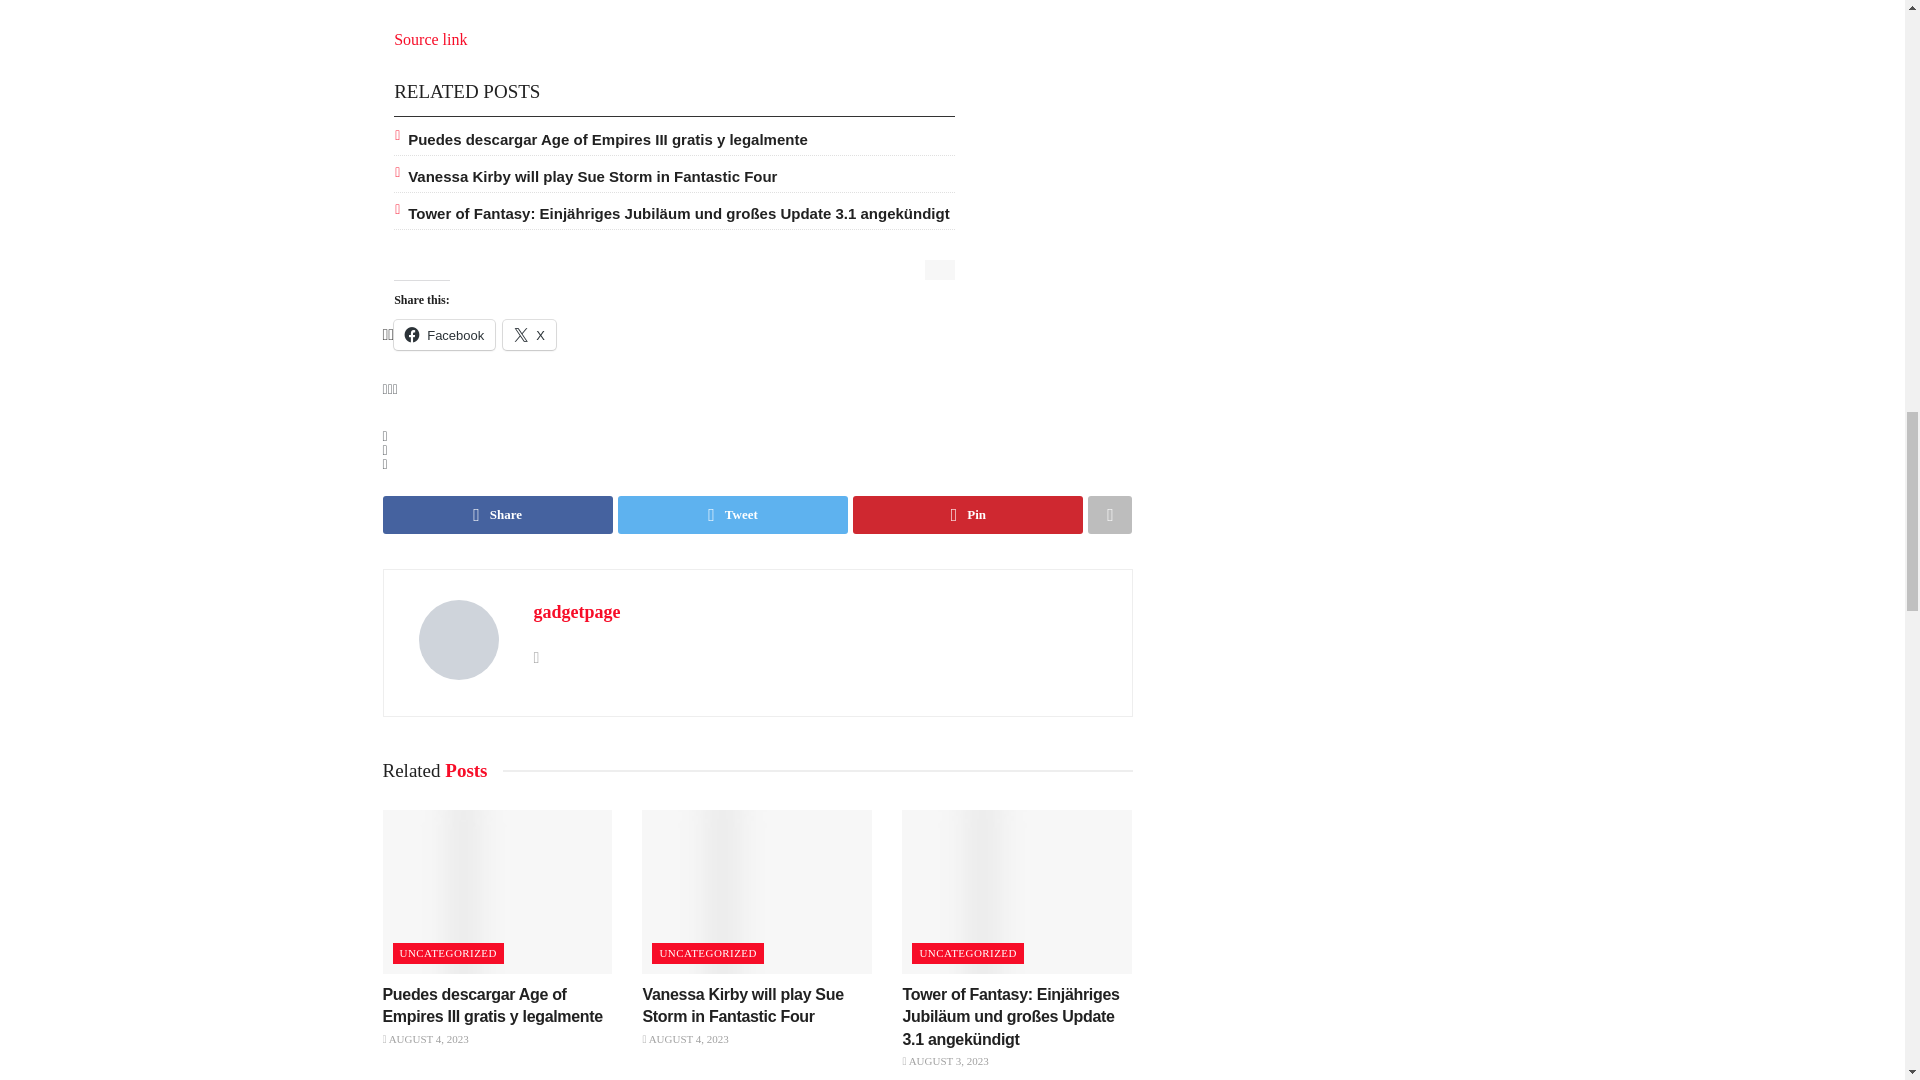 The width and height of the screenshot is (1920, 1080). What do you see at coordinates (444, 334) in the screenshot?
I see `Facebook` at bounding box center [444, 334].